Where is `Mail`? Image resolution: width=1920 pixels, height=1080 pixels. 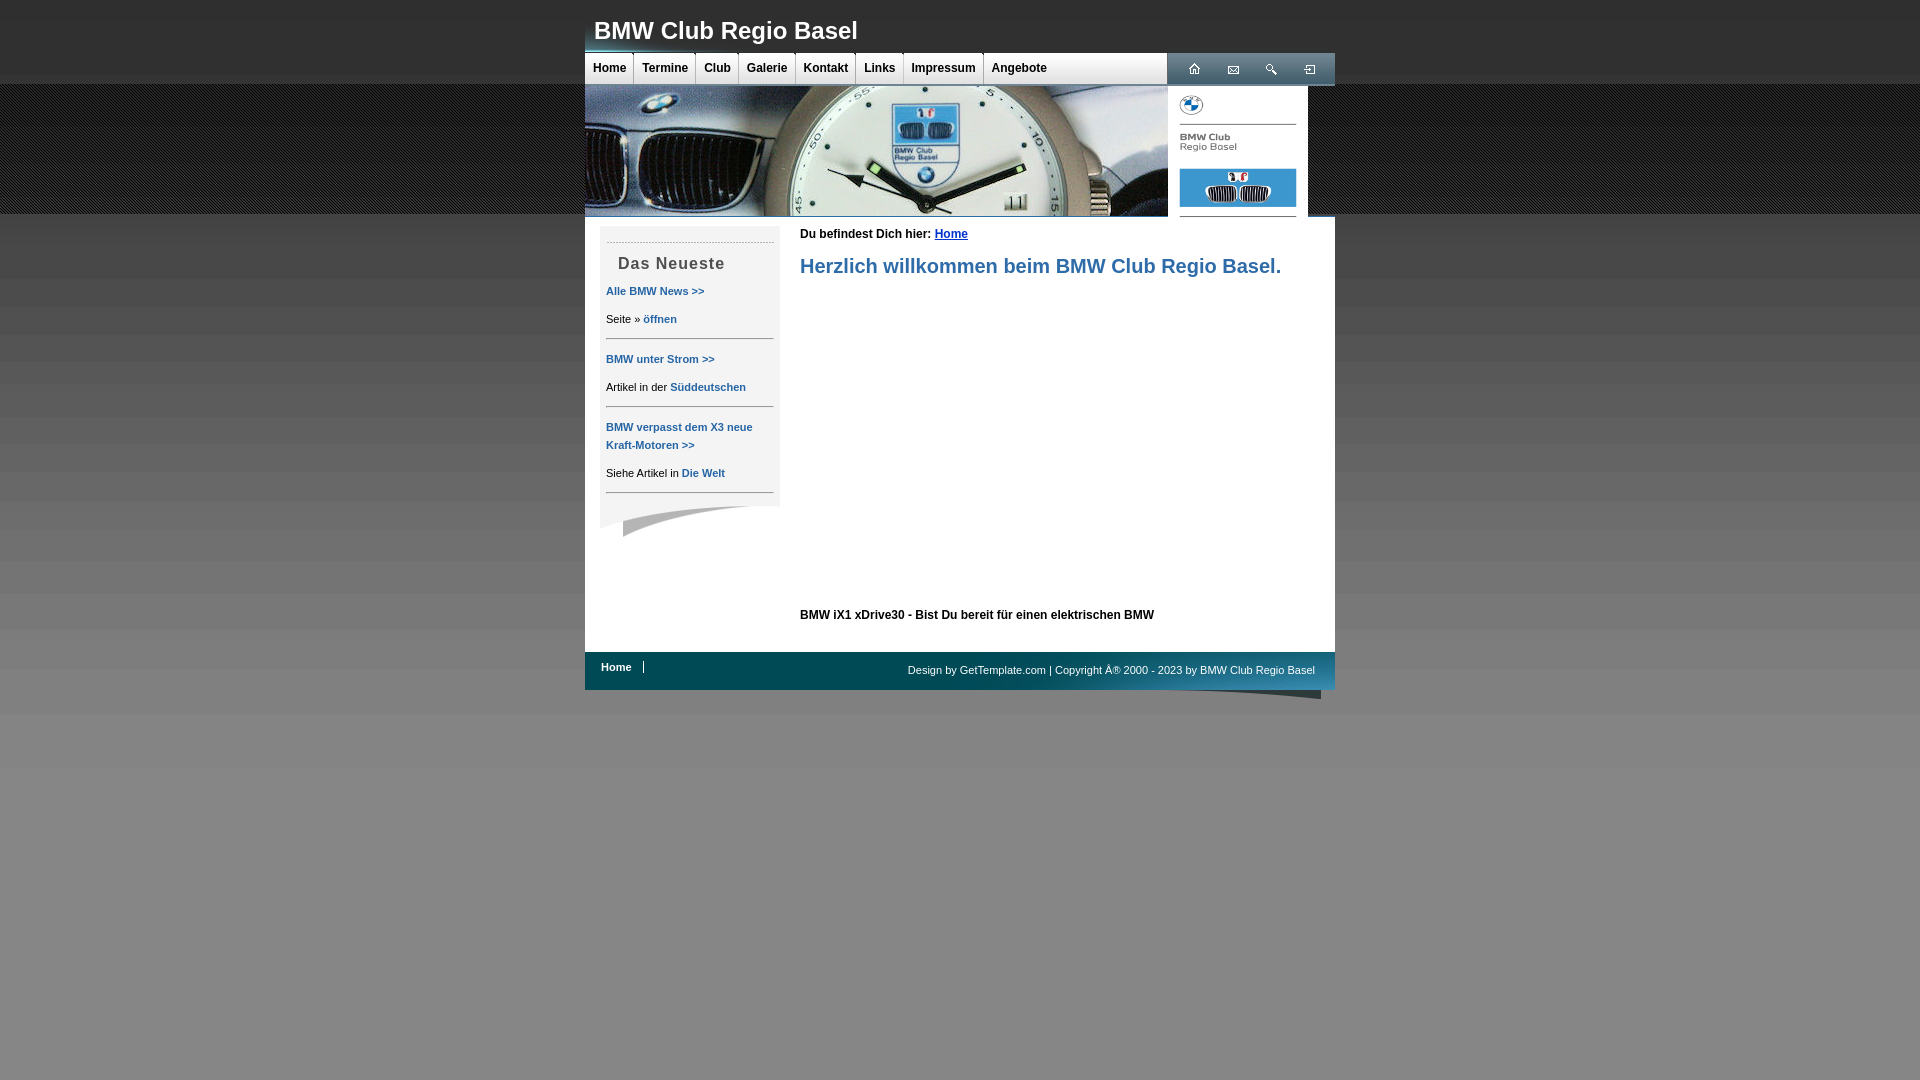
Mail is located at coordinates (1232, 64).